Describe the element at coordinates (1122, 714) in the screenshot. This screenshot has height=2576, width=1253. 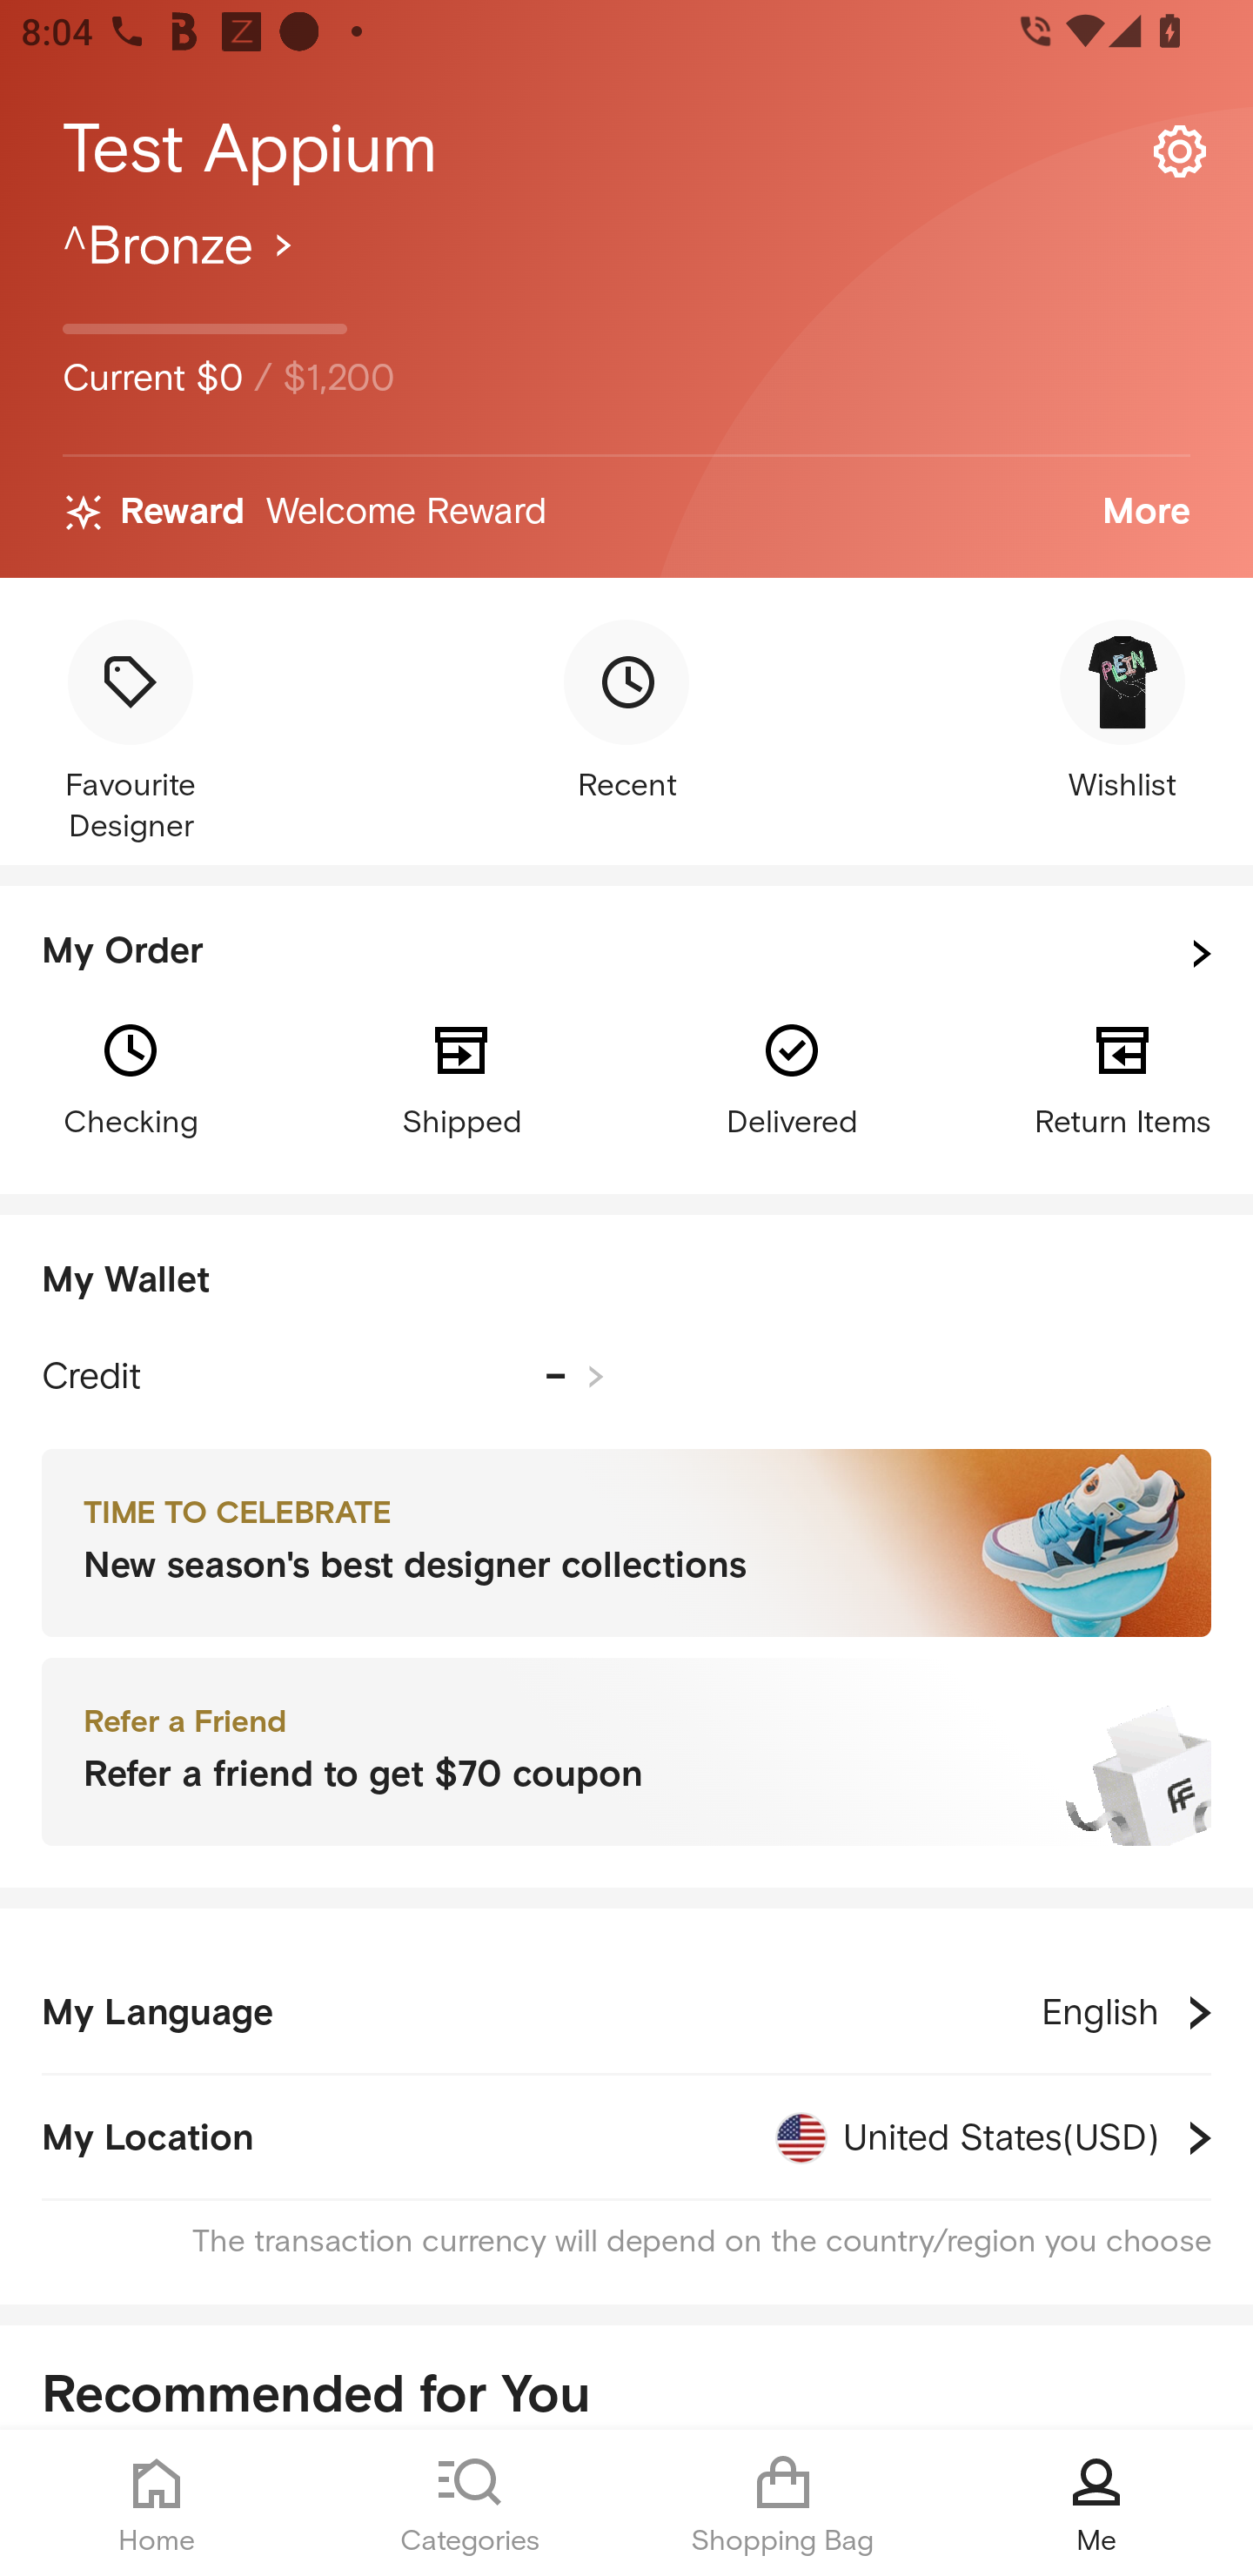
I see `Wishlist` at that location.